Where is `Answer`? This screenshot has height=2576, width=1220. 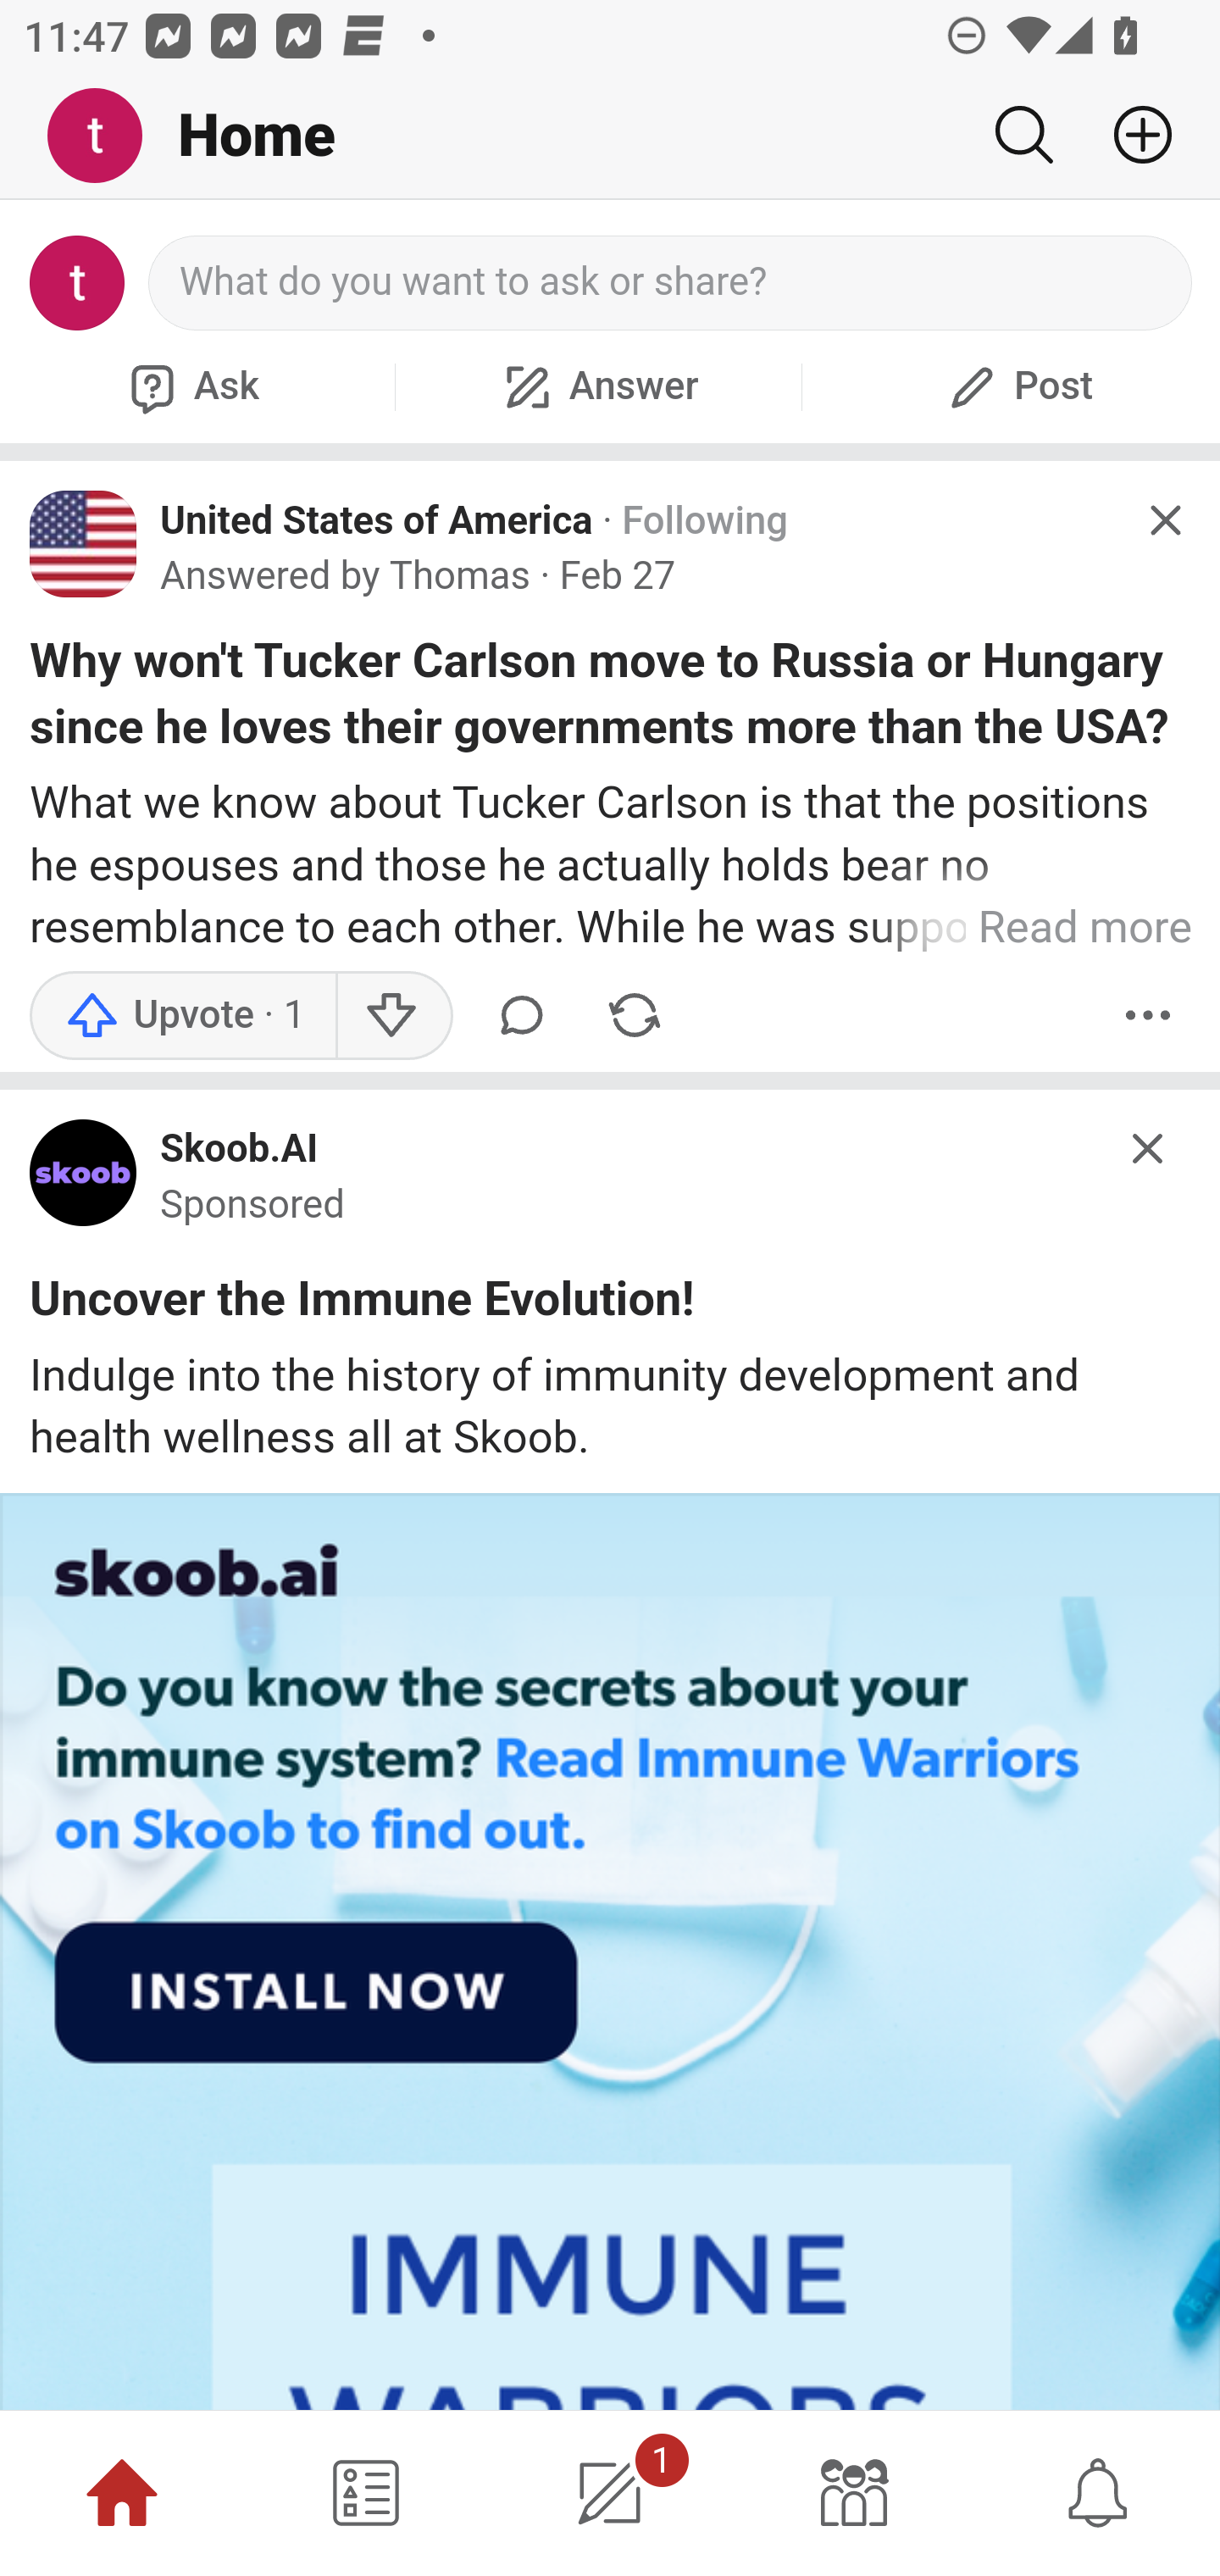
Answer is located at coordinates (598, 386).